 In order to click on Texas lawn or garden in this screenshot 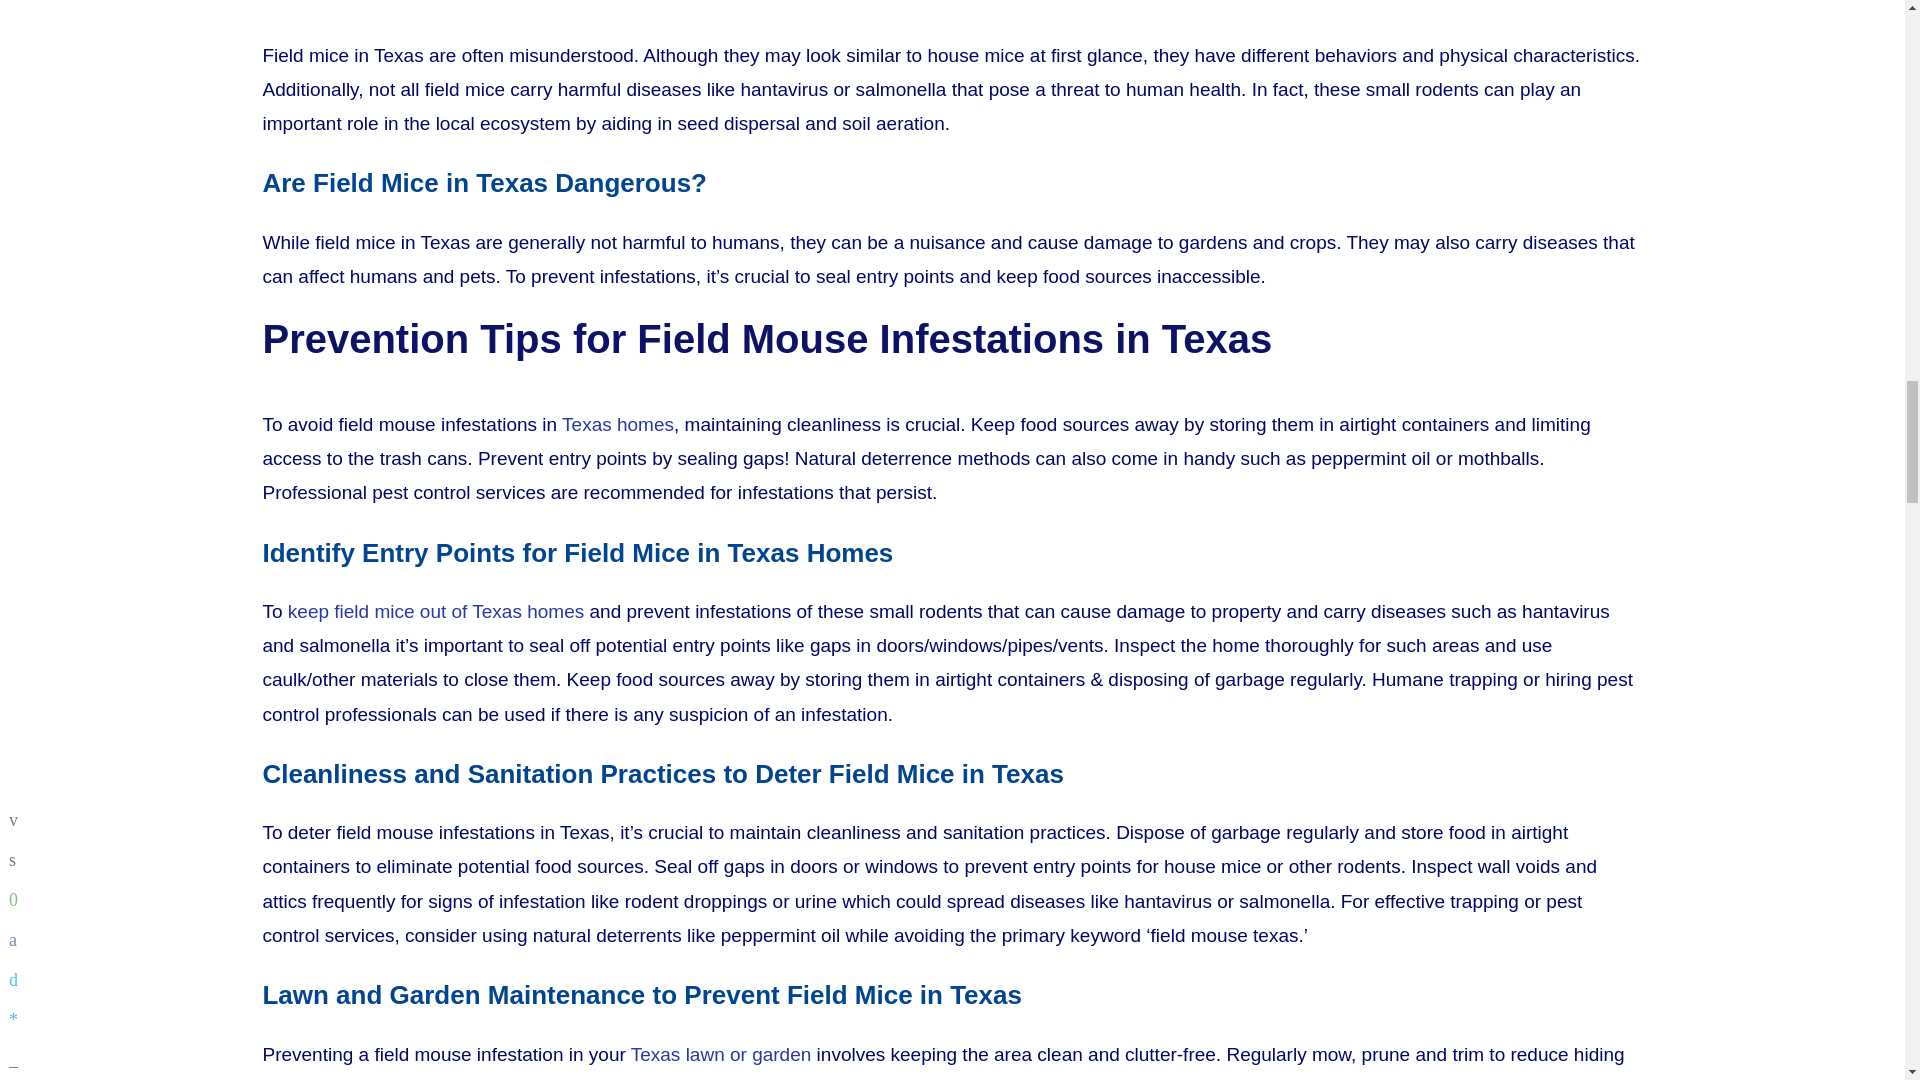, I will do `click(722, 1054)`.